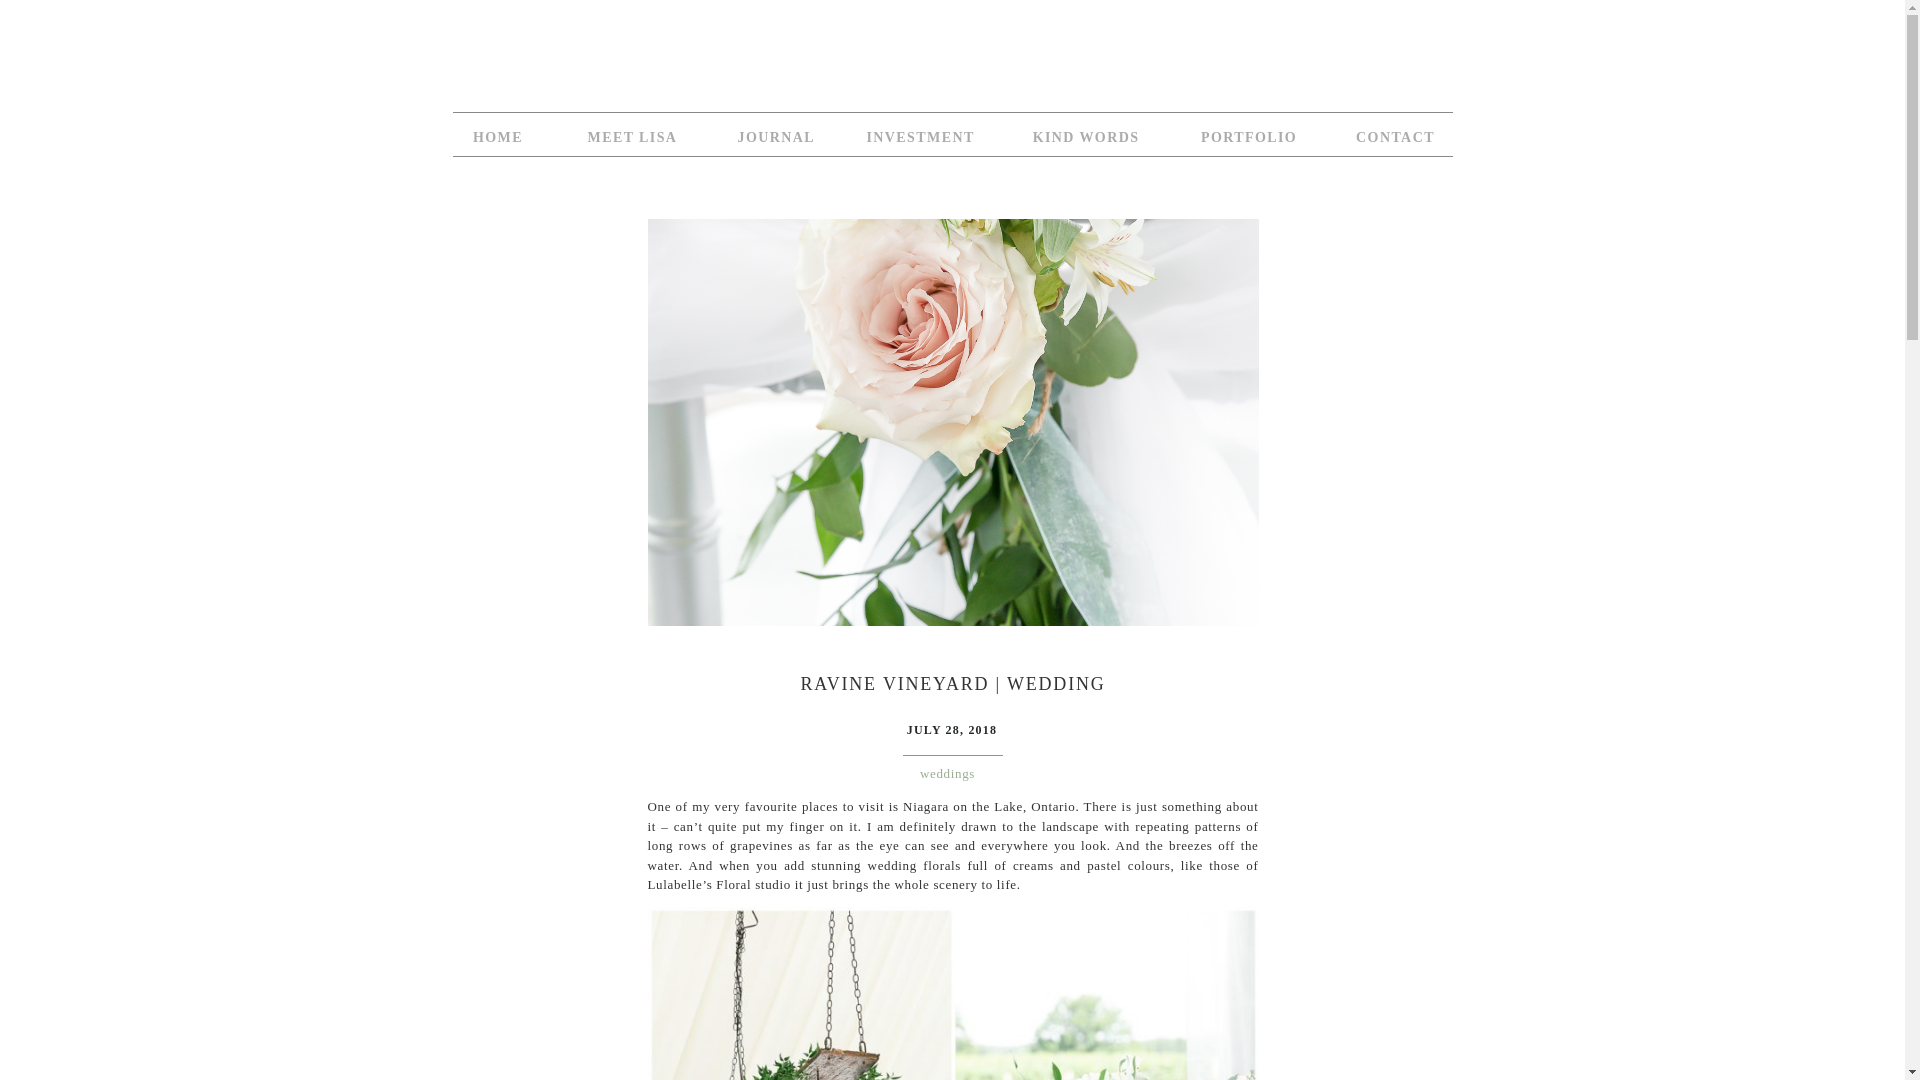 This screenshot has width=1920, height=1080. What do you see at coordinates (772, 136) in the screenshot?
I see `JOURNAL` at bounding box center [772, 136].